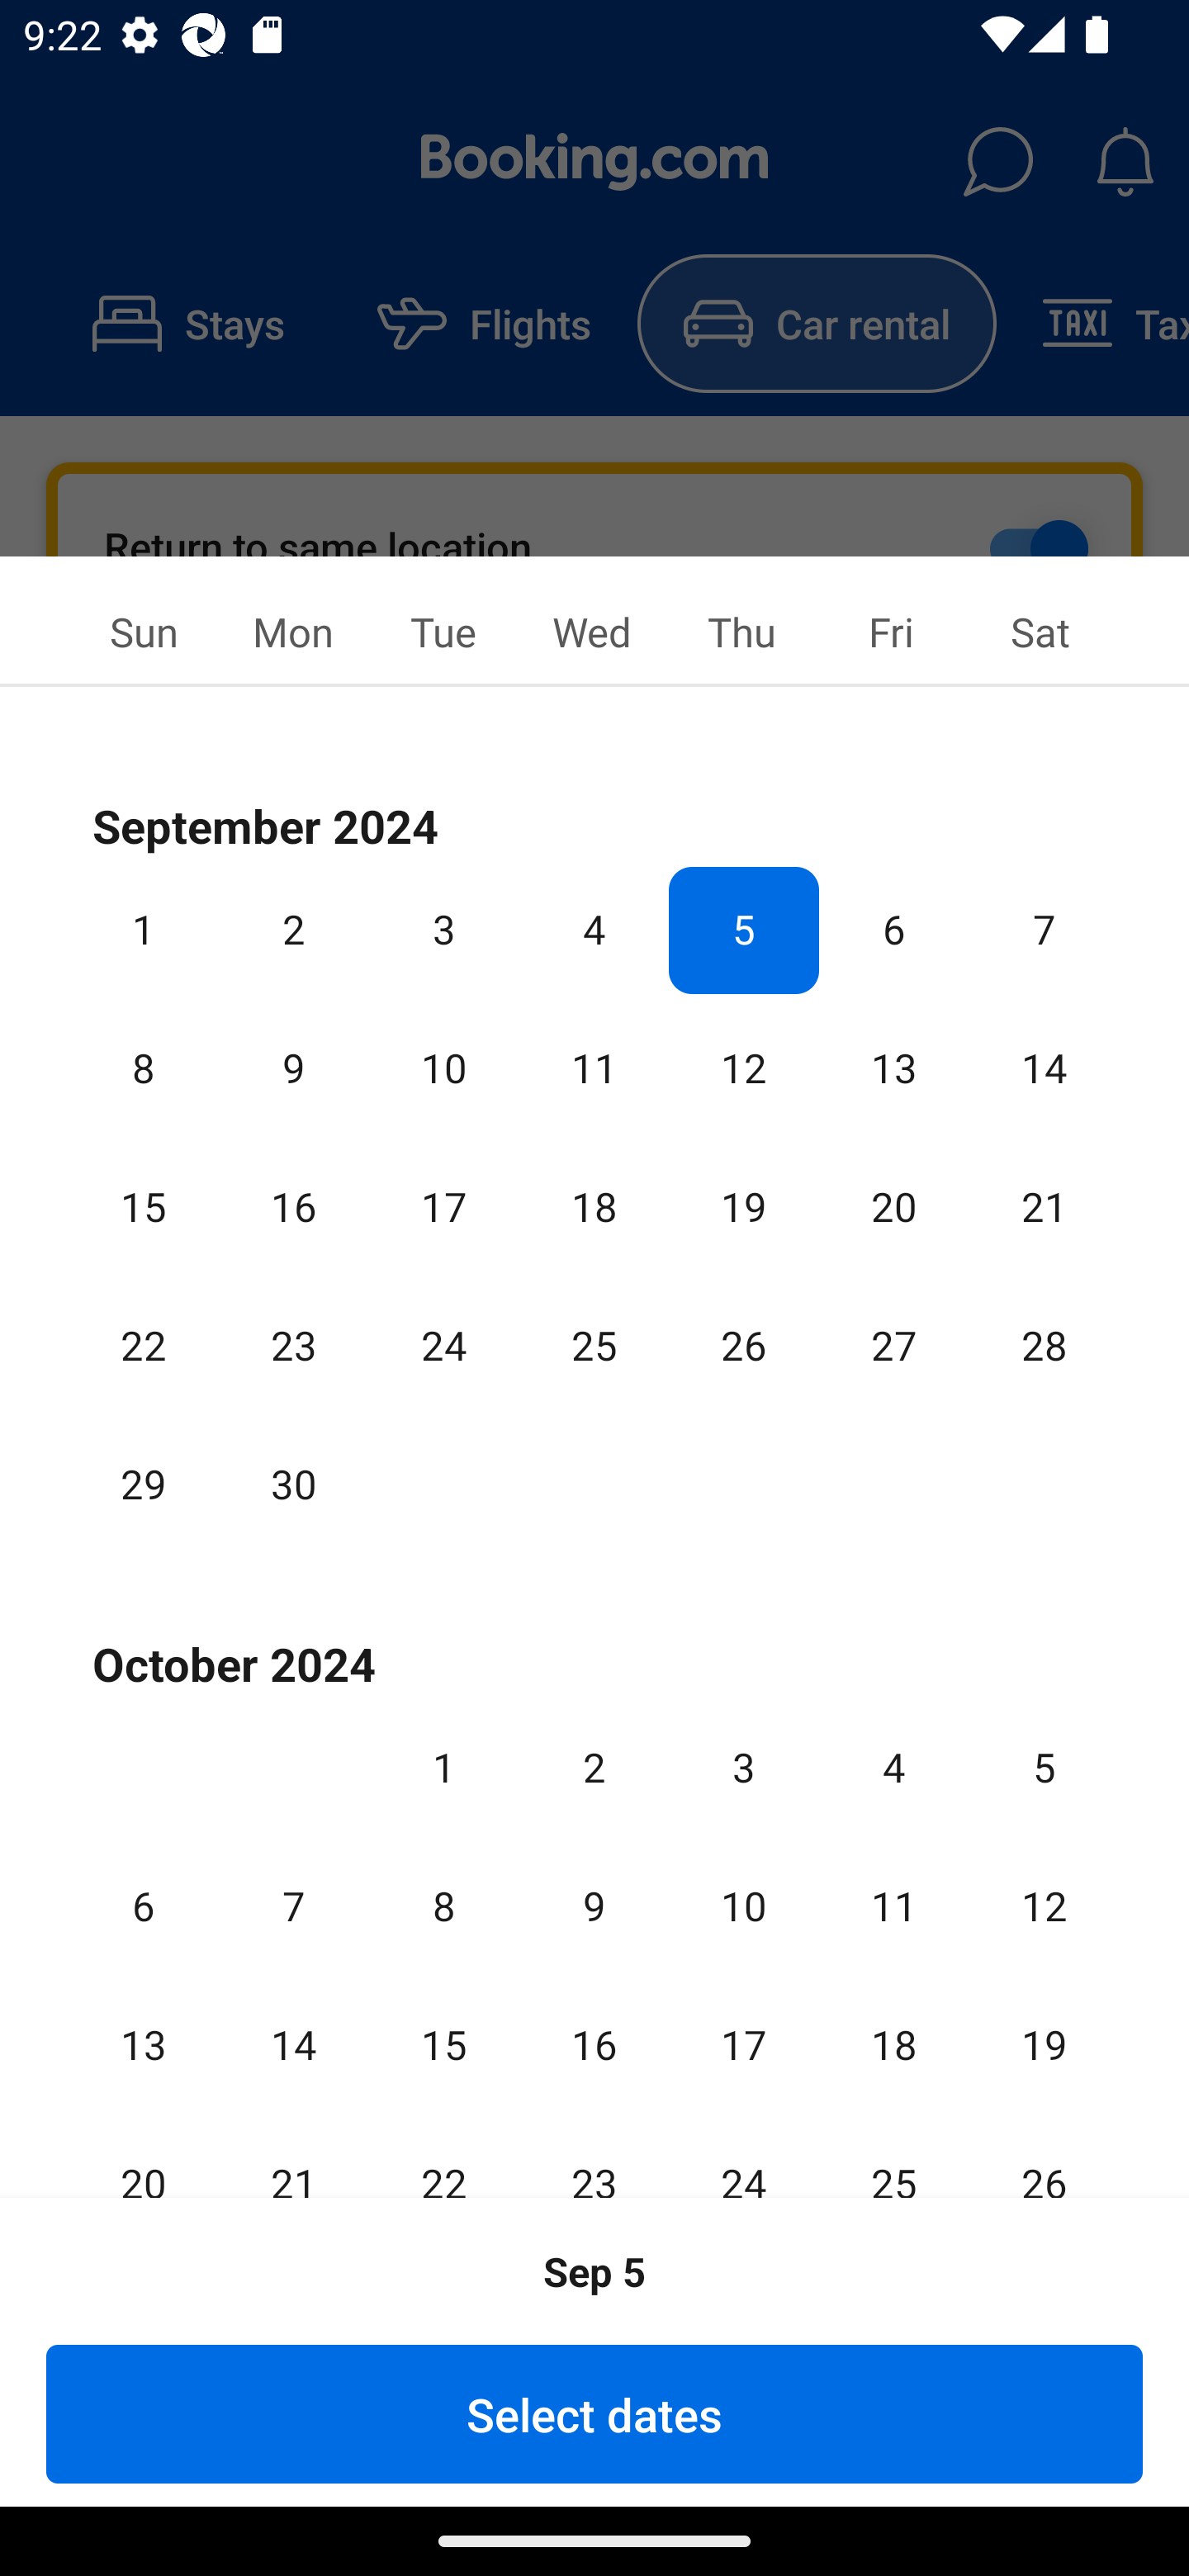  Describe the element at coordinates (594, 2413) in the screenshot. I see `Select dates` at that location.